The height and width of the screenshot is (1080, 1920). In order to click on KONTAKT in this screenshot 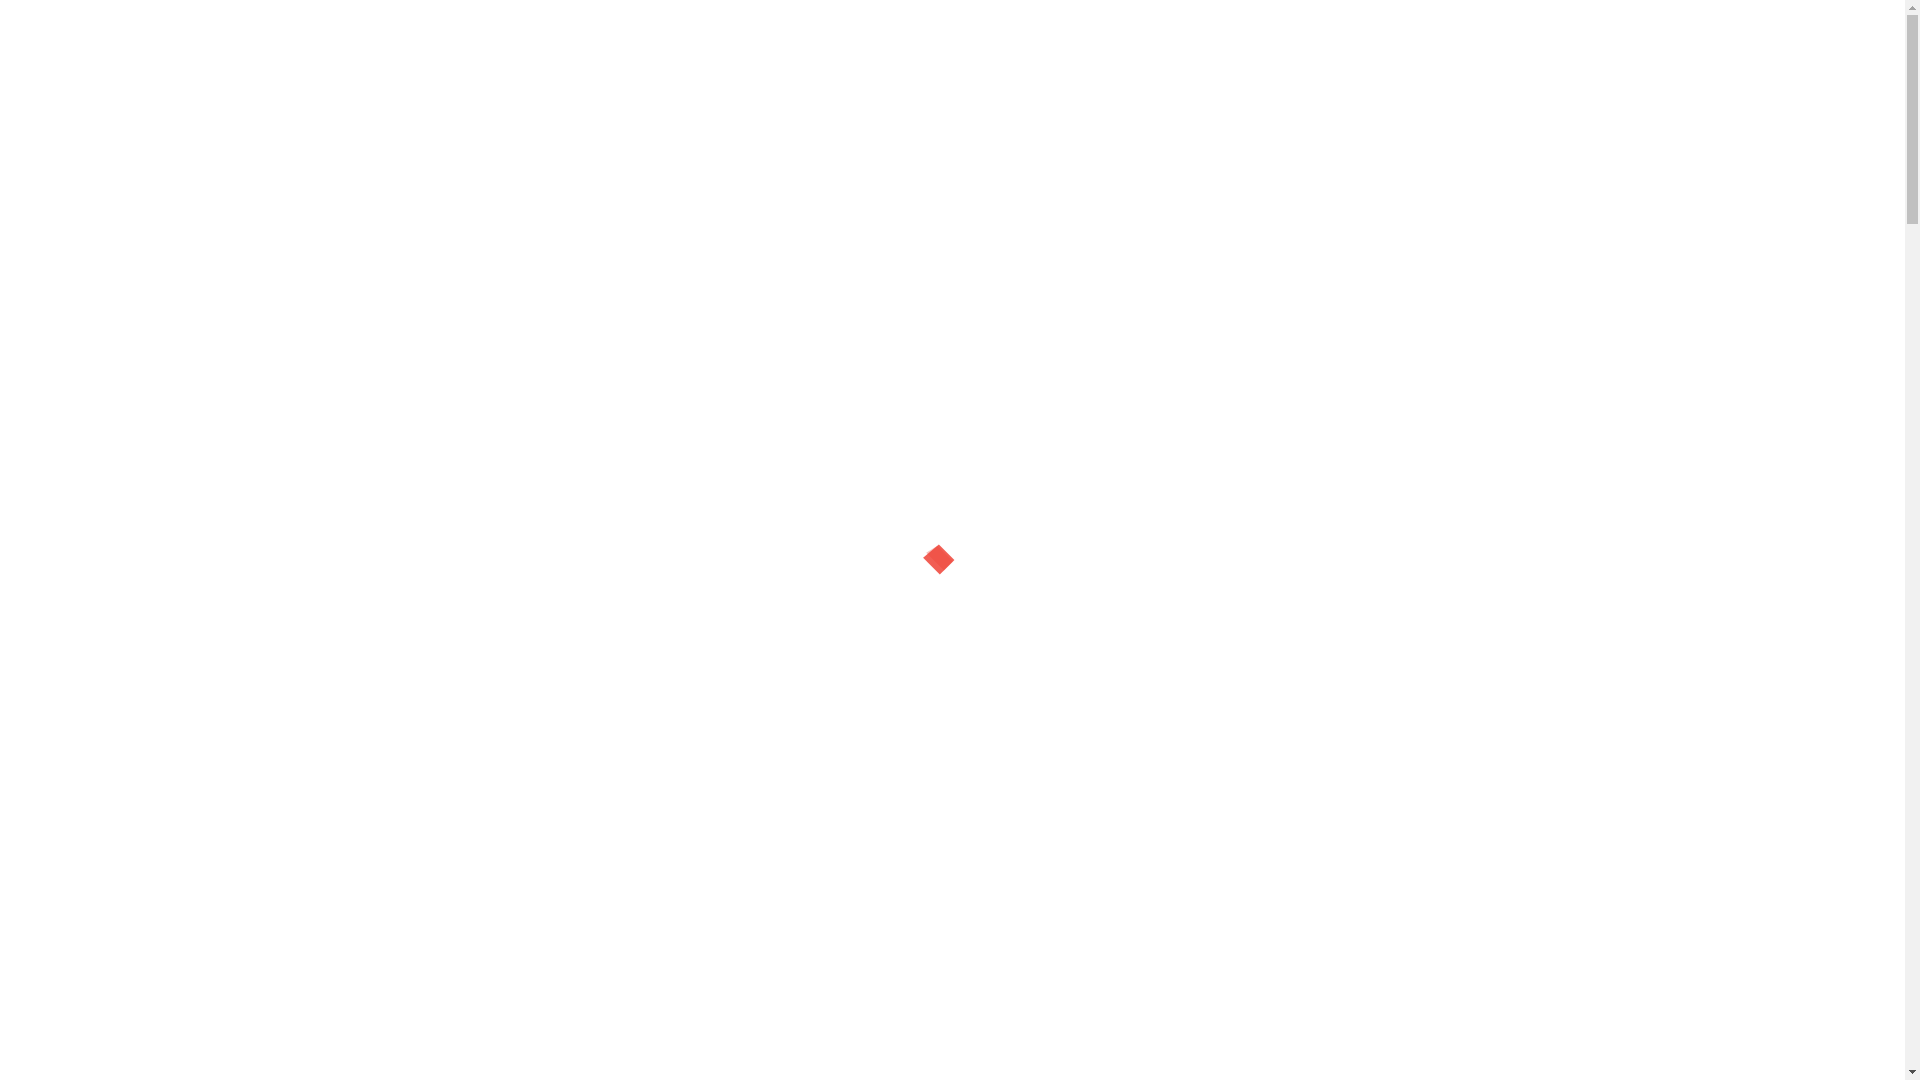, I will do `click(822, 166)`.